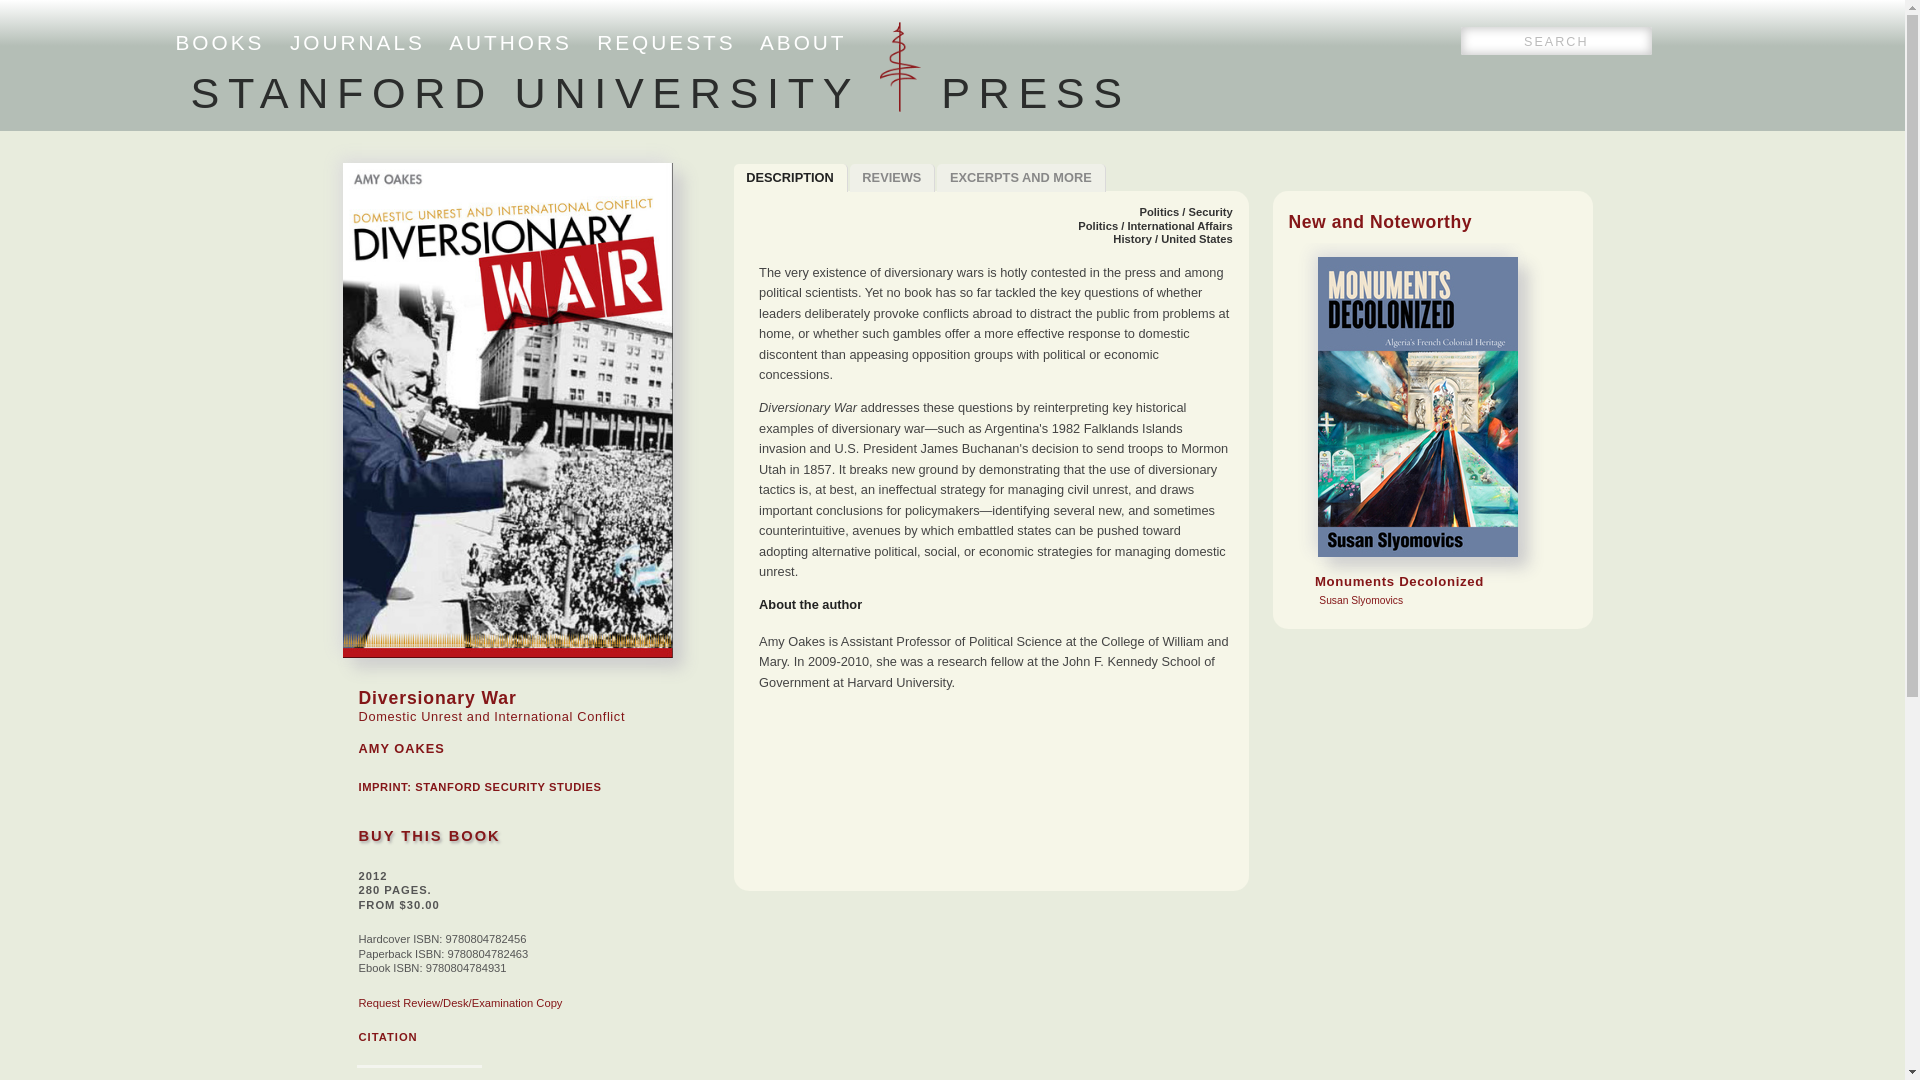 This screenshot has width=1920, height=1080. I want to click on STANFORD SECURITY STUDIES, so click(893, 178).